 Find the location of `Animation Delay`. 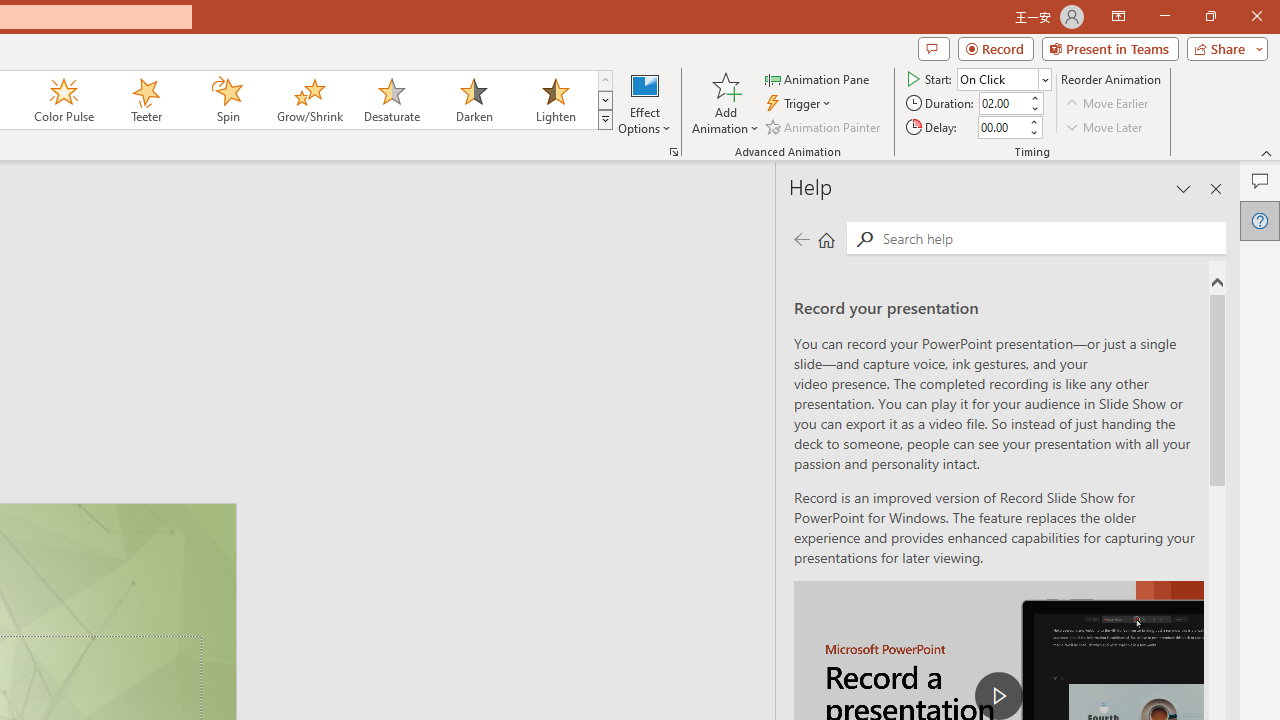

Animation Delay is located at coordinates (1002, 127).